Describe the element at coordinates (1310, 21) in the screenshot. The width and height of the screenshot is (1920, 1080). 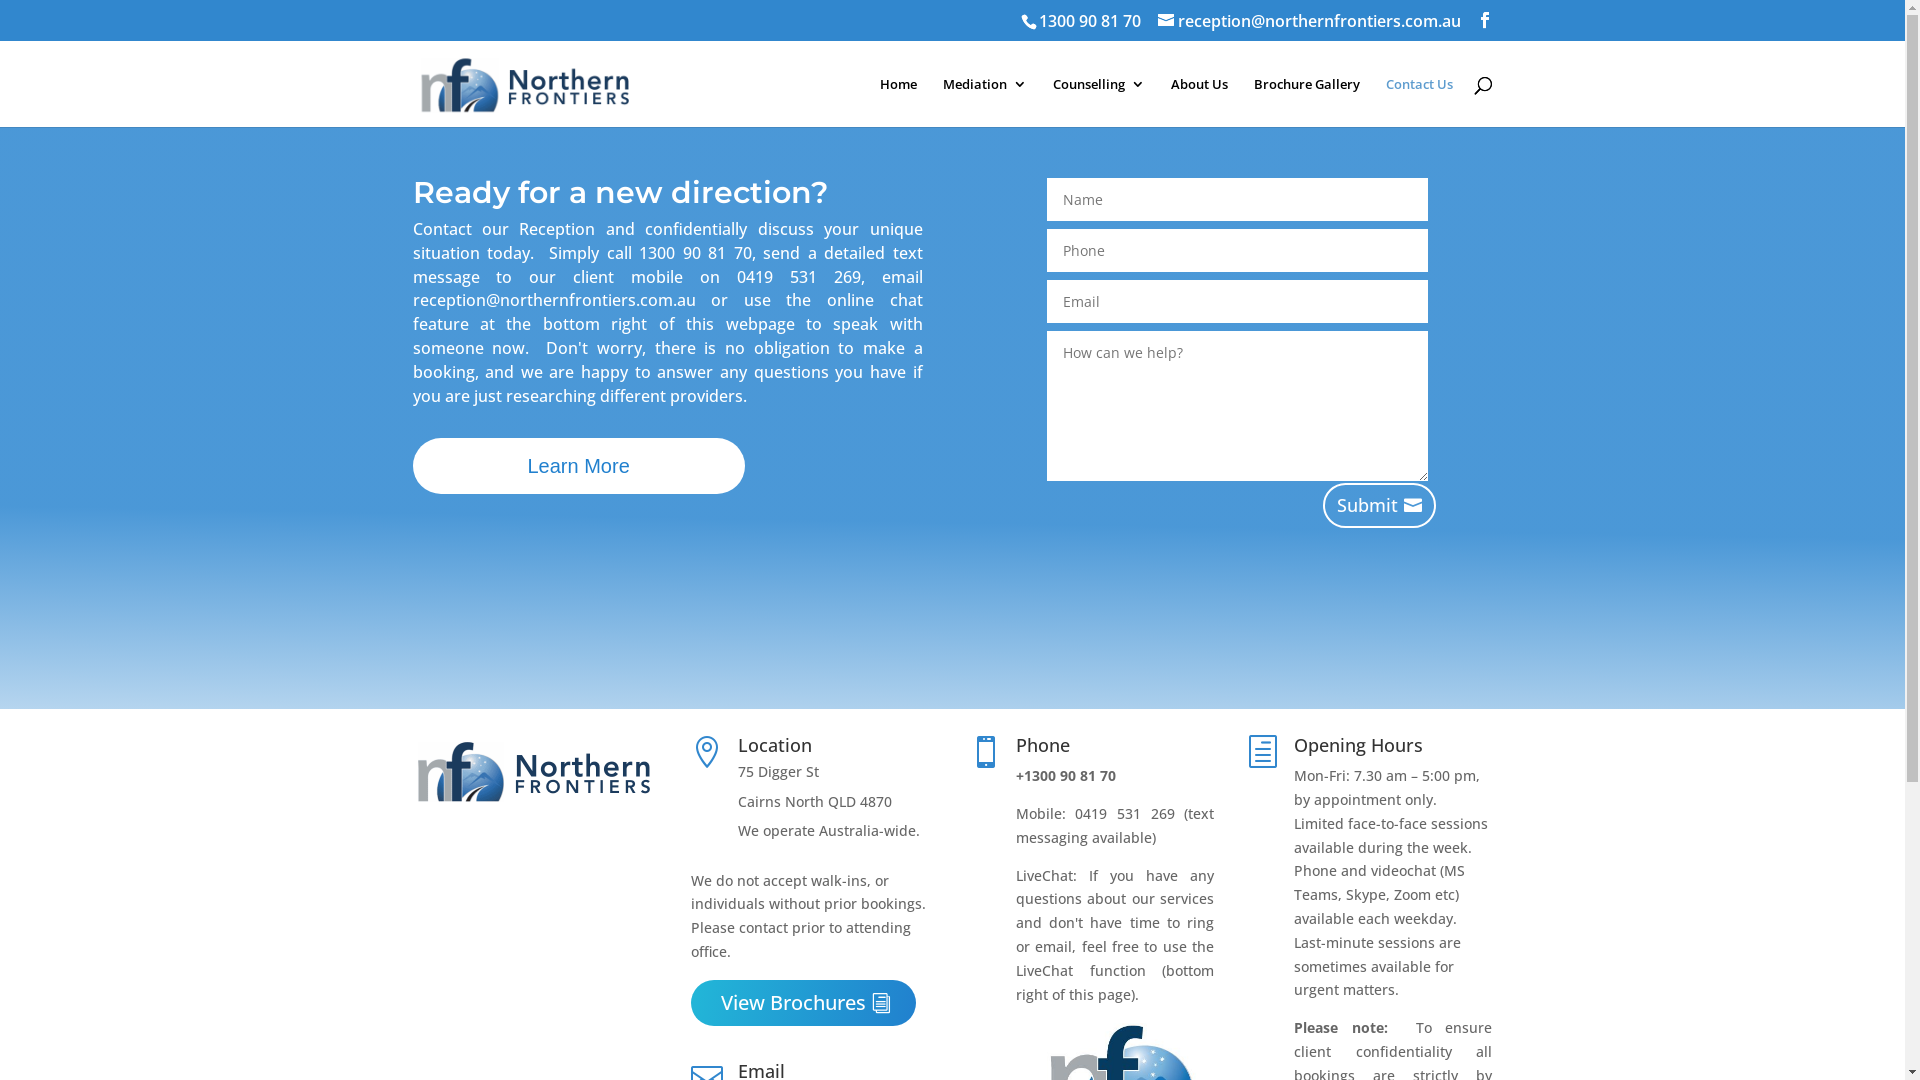
I see `reception@northernfrontiers.com.au` at that location.